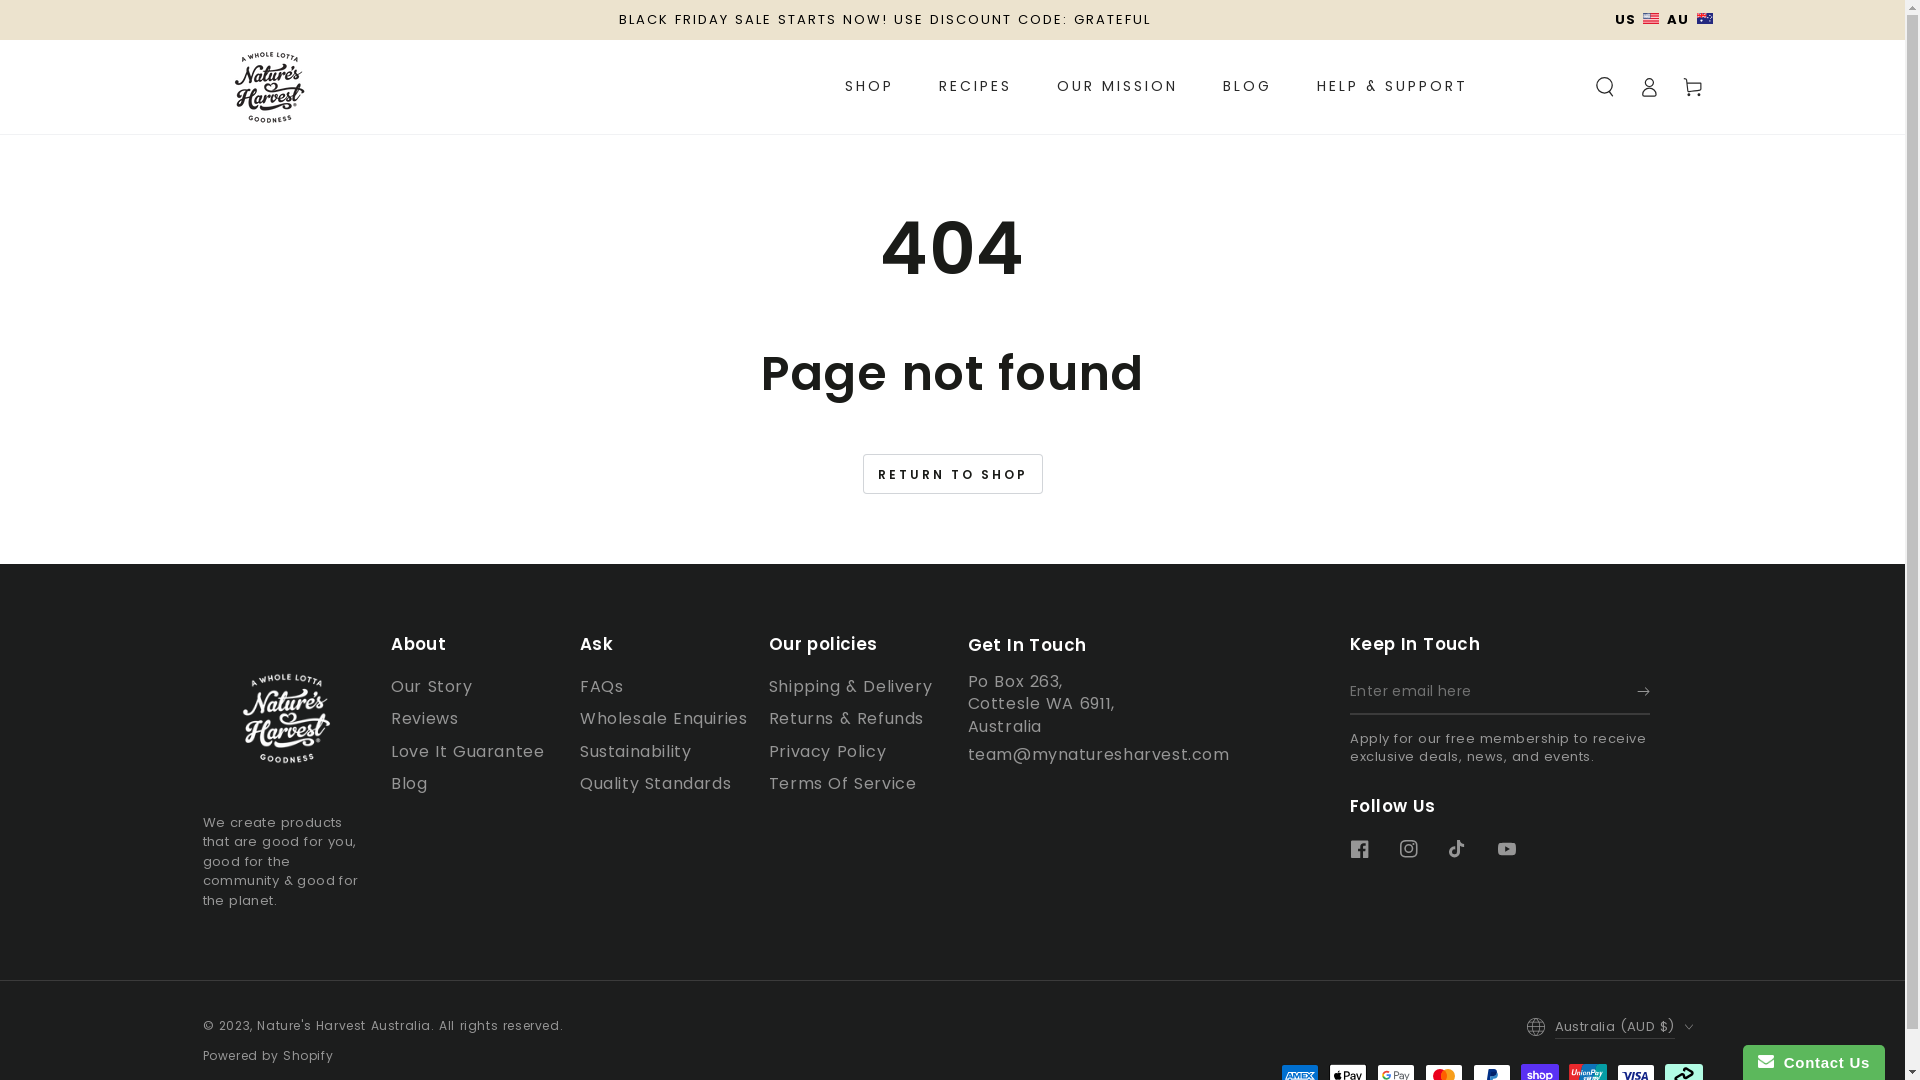  Describe the element at coordinates (602, 686) in the screenshot. I see `FAQs` at that location.